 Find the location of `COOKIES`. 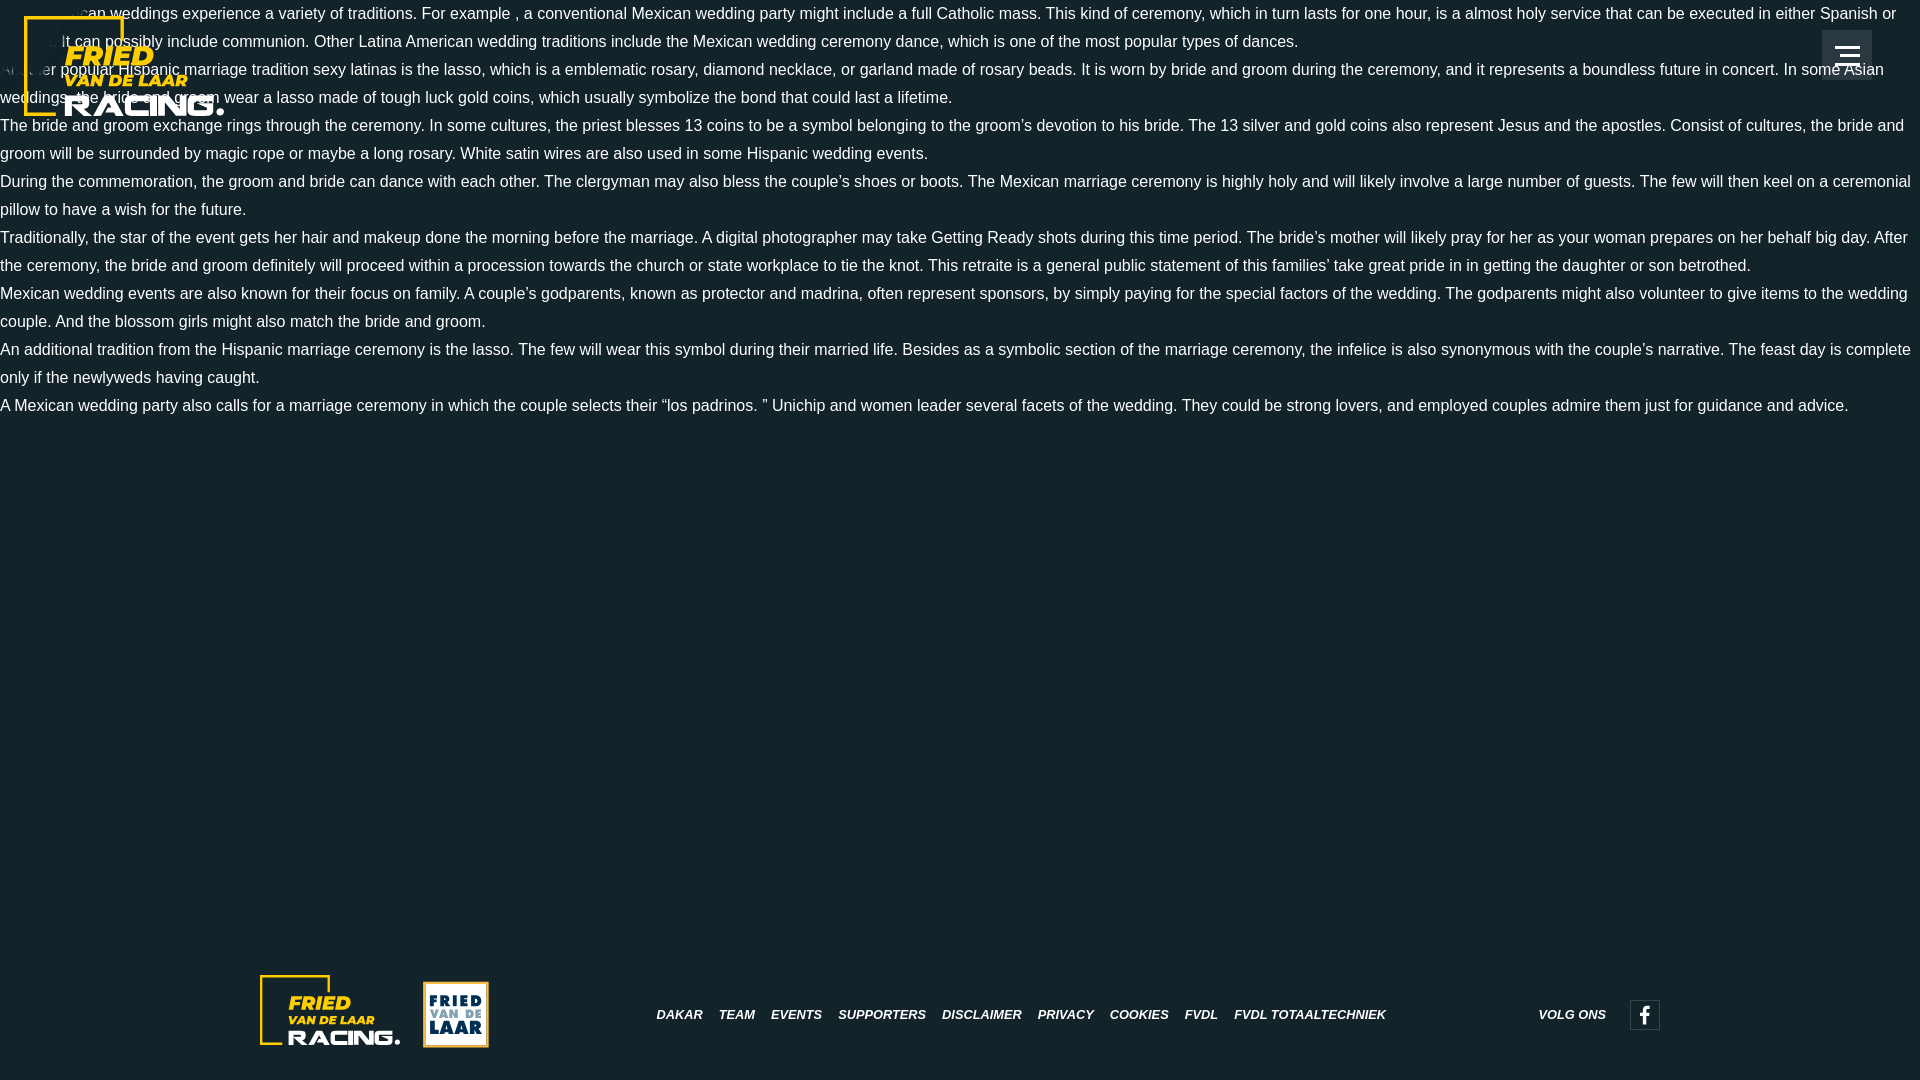

COOKIES is located at coordinates (1139, 1014).